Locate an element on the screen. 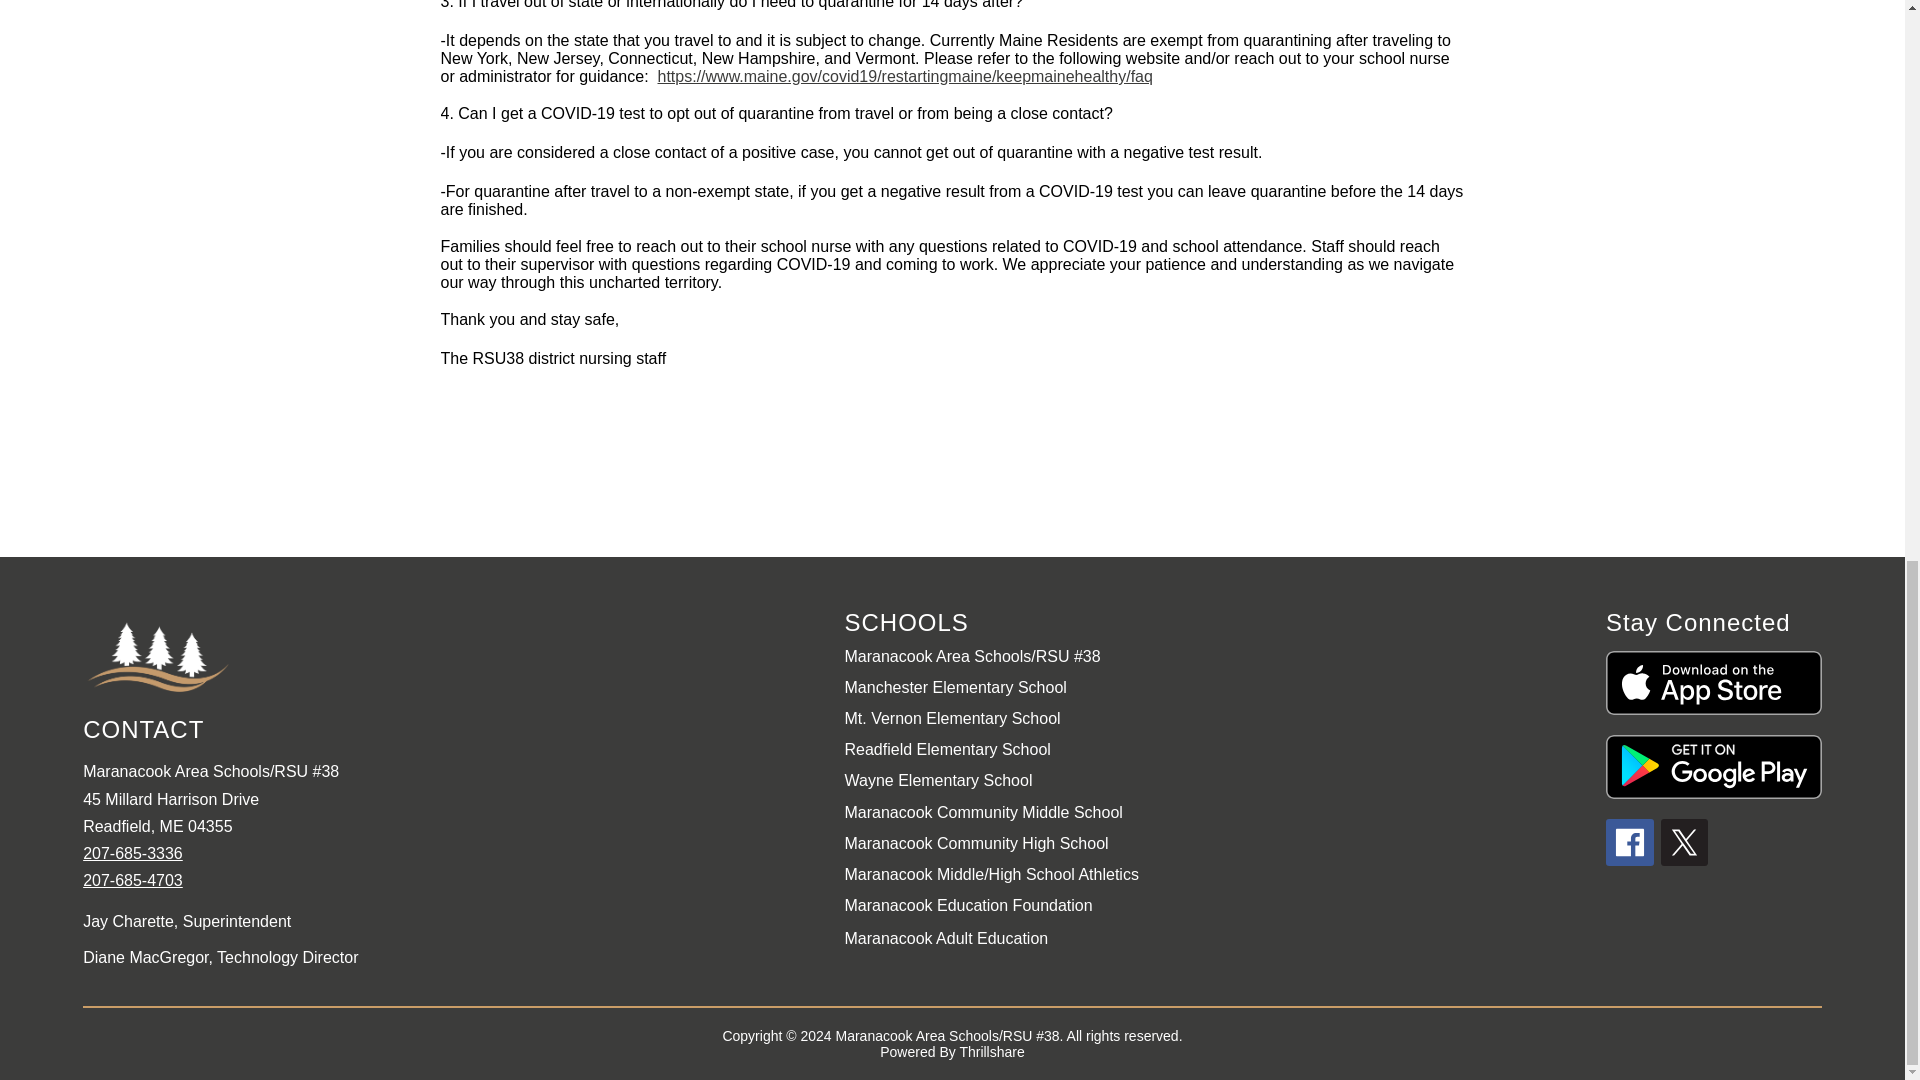  Jay Charette, Superintendent is located at coordinates (452, 921).